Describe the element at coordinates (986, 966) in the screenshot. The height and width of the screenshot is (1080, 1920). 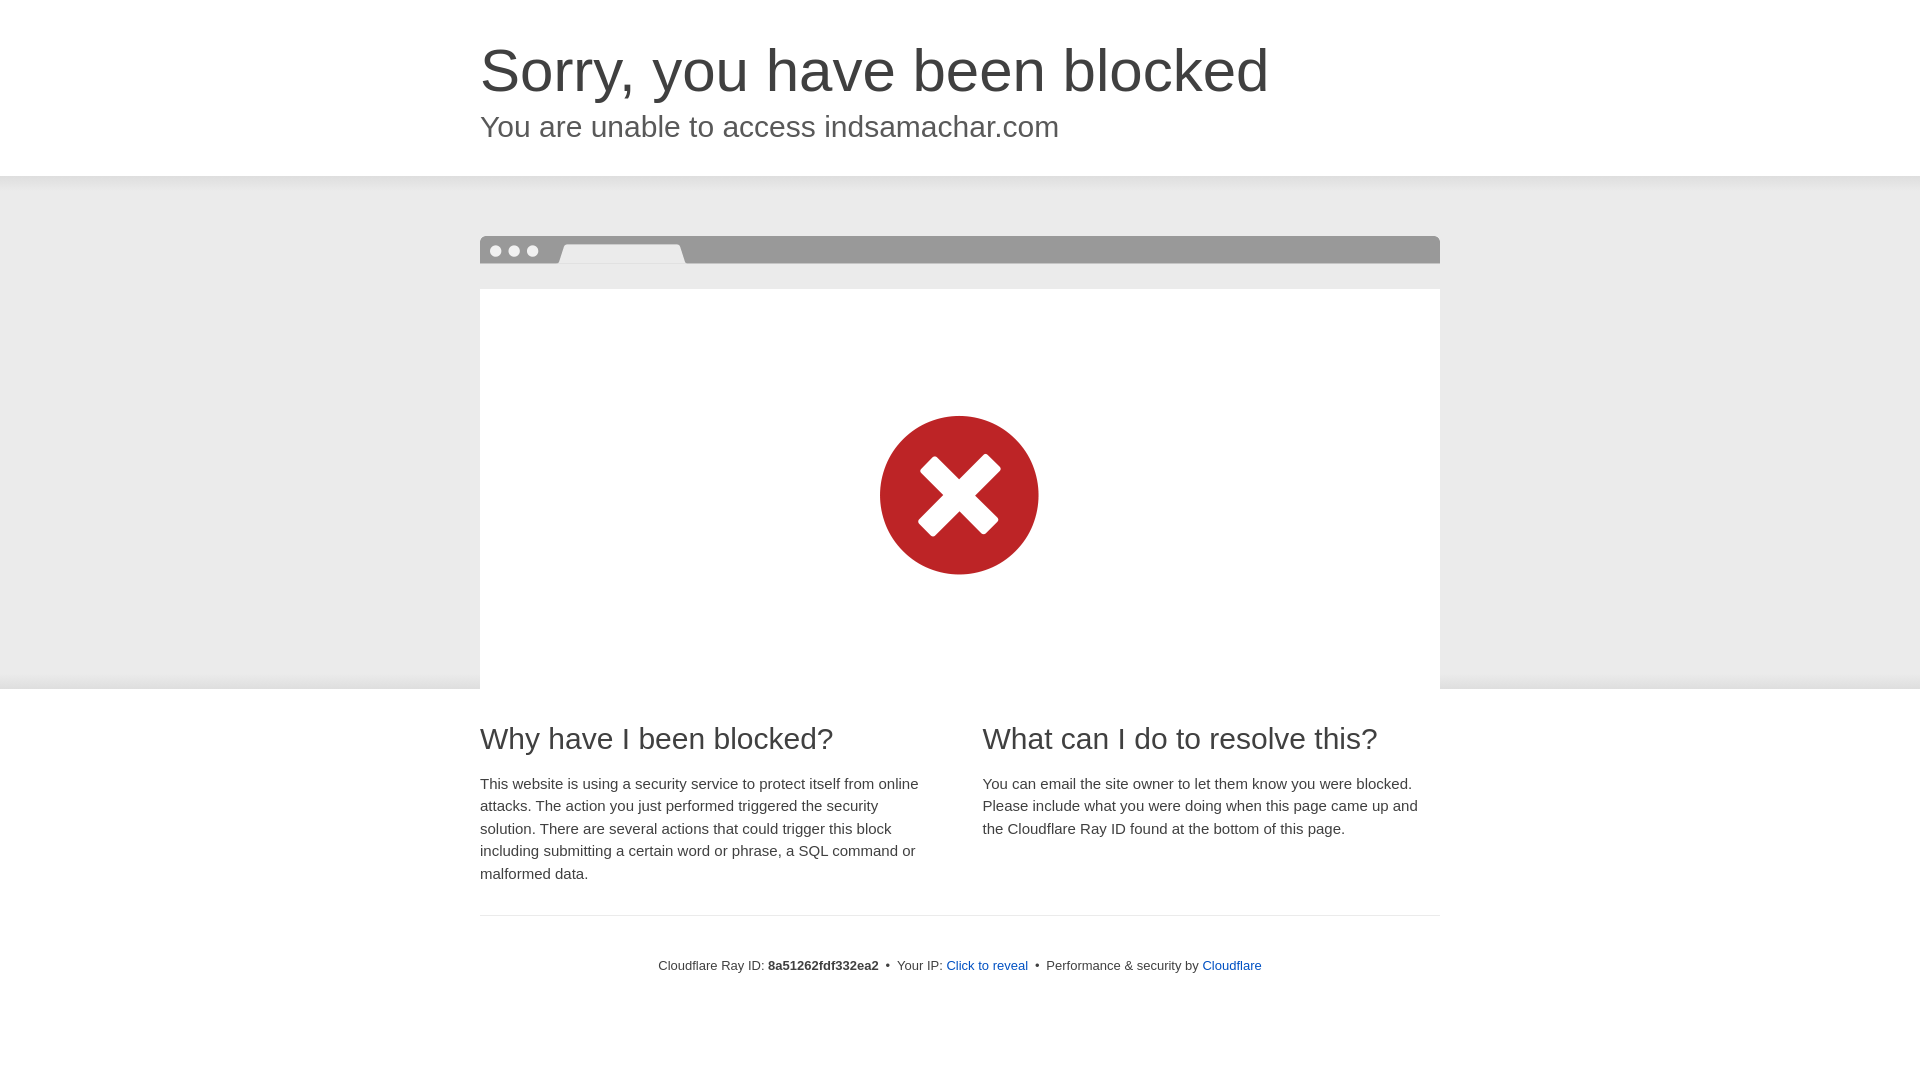
I see `Click to reveal` at that location.